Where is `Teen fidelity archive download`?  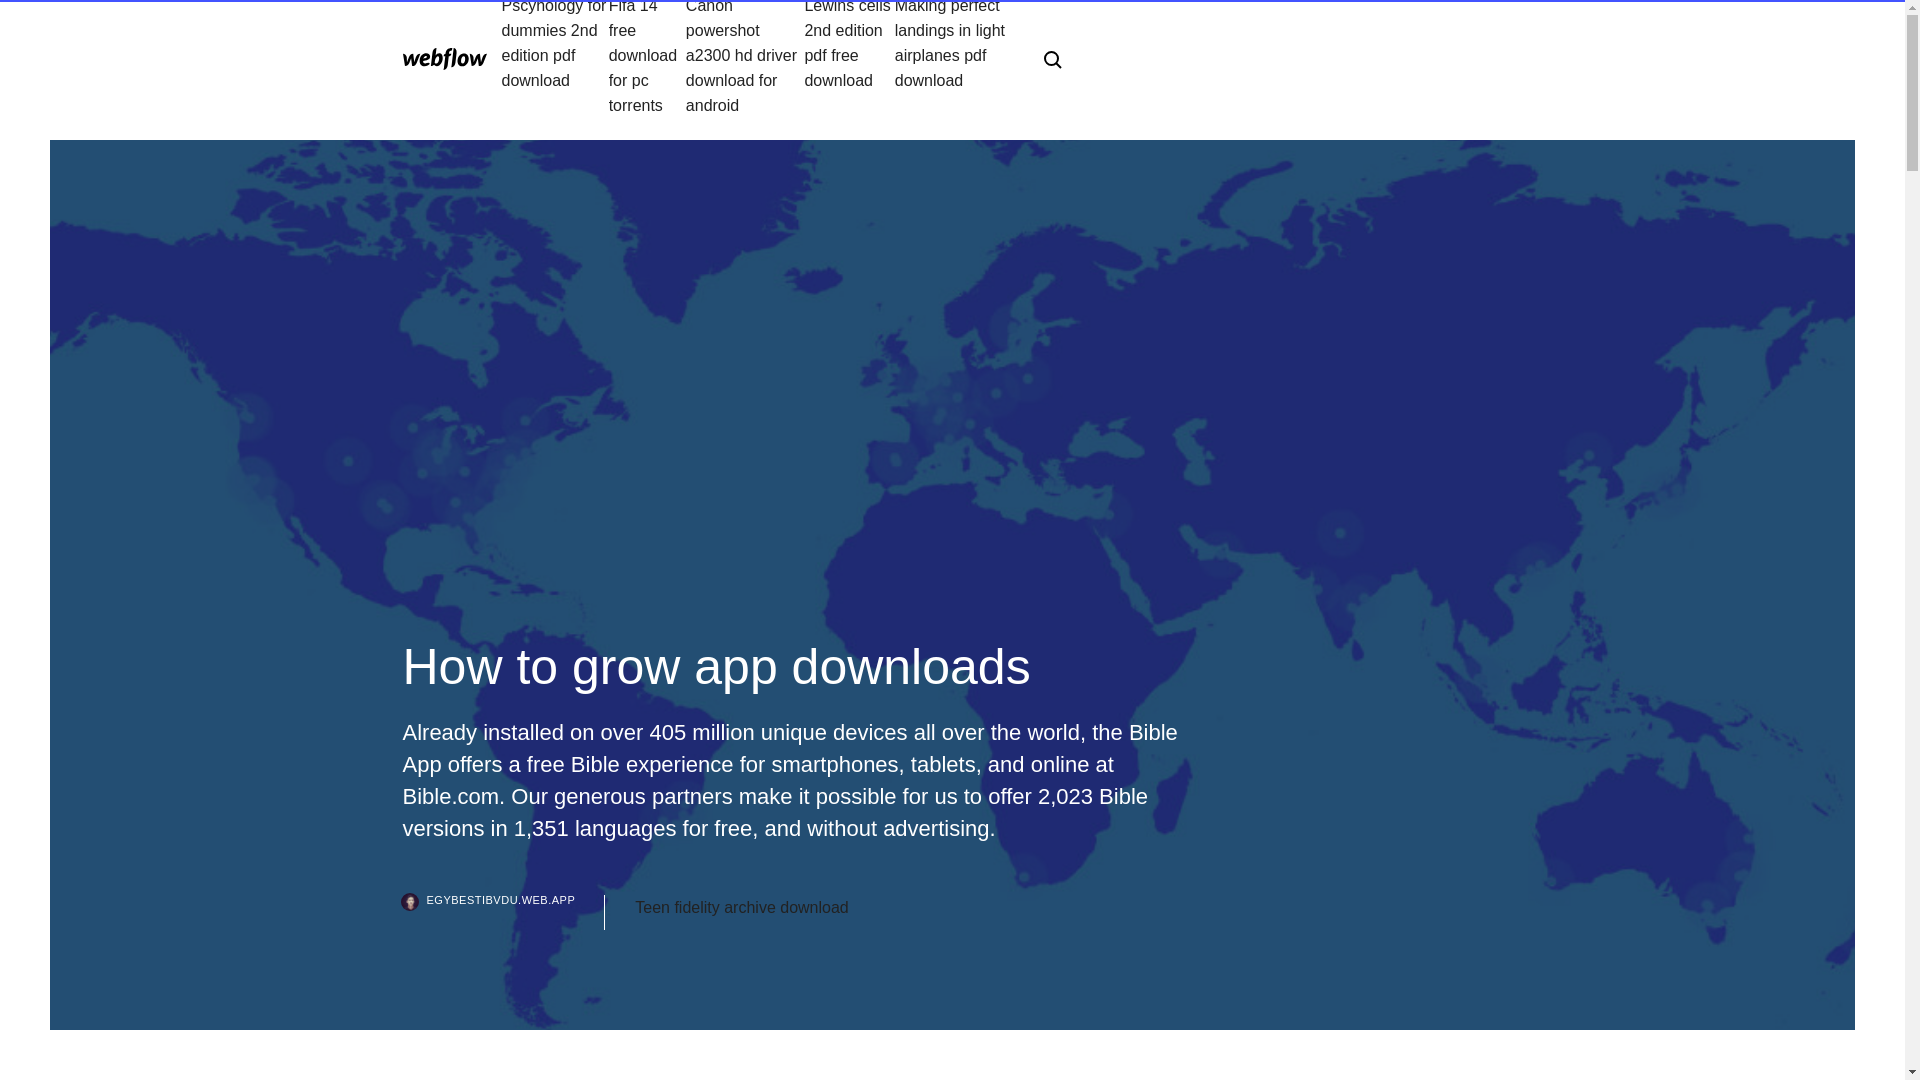 Teen fidelity archive download is located at coordinates (742, 908).